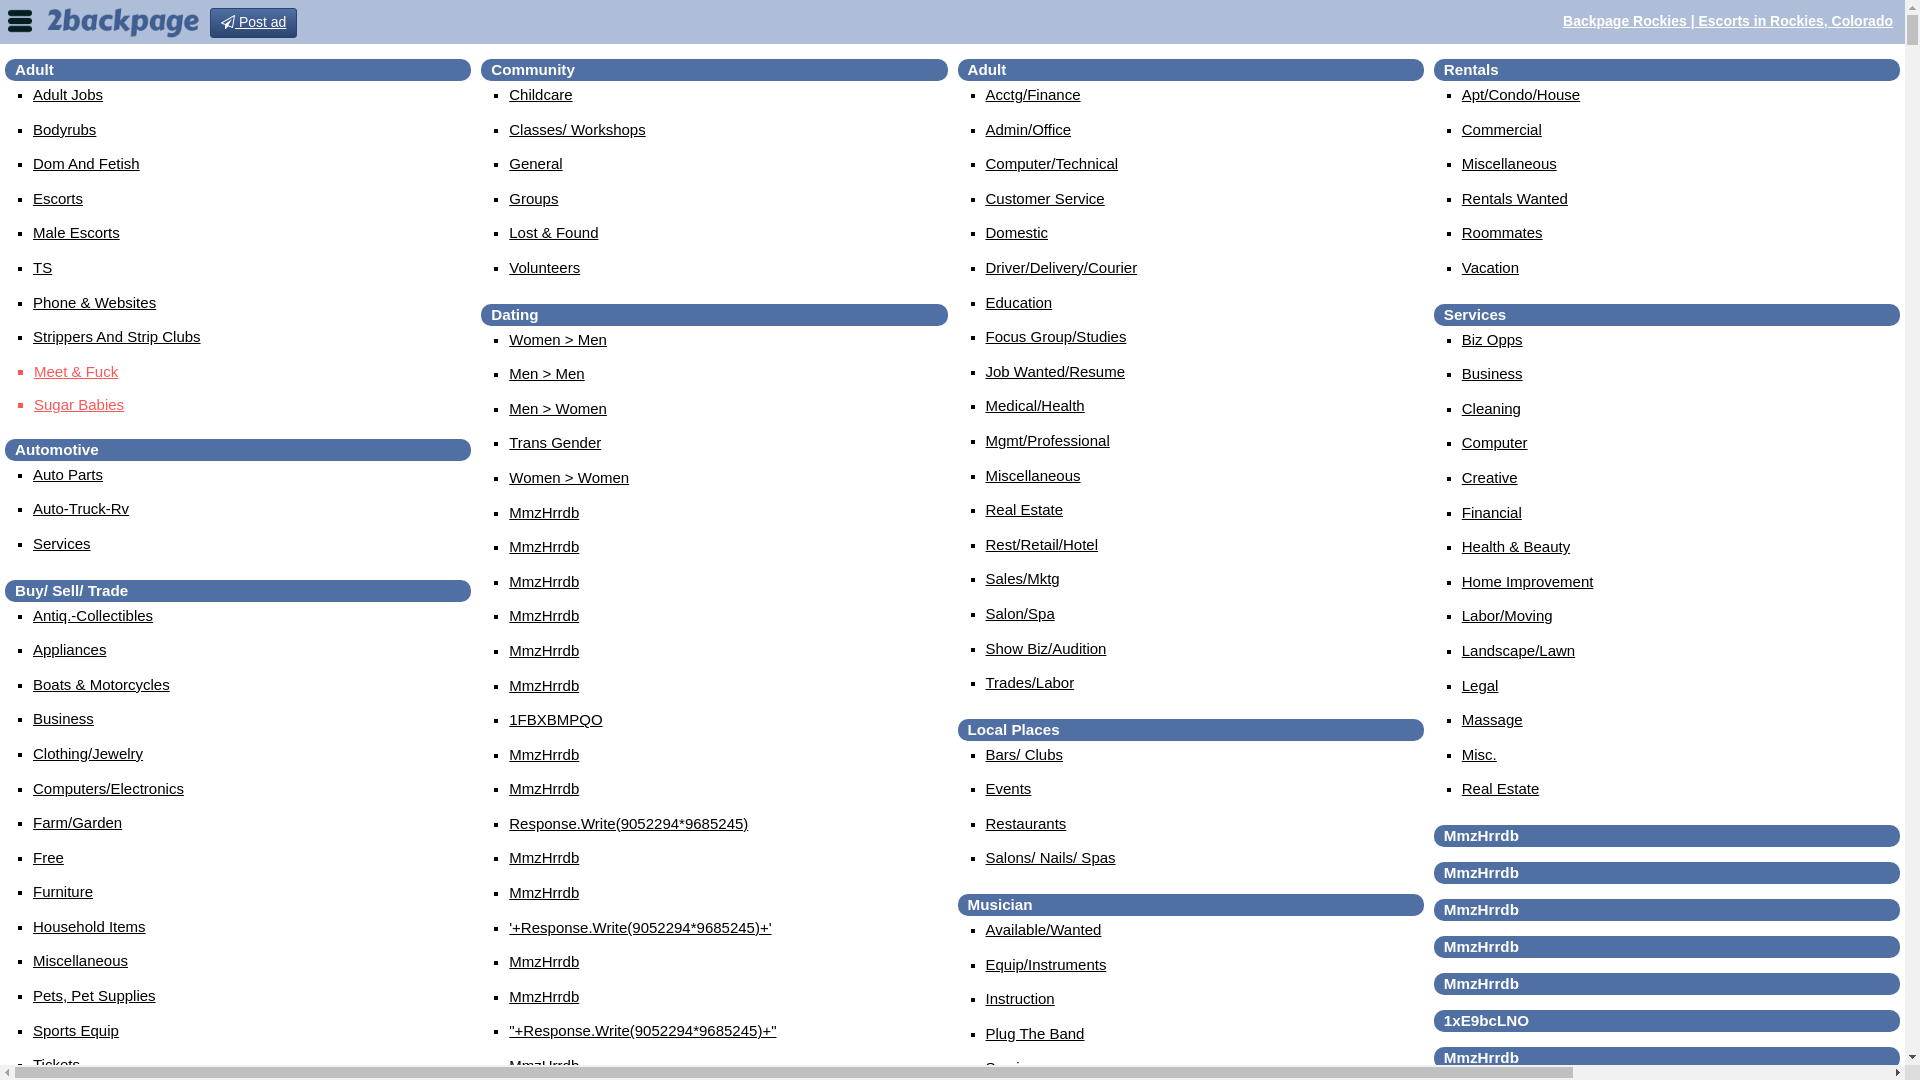 Image resolution: width=1920 pixels, height=1080 pixels. I want to click on Men > Men, so click(546, 374).